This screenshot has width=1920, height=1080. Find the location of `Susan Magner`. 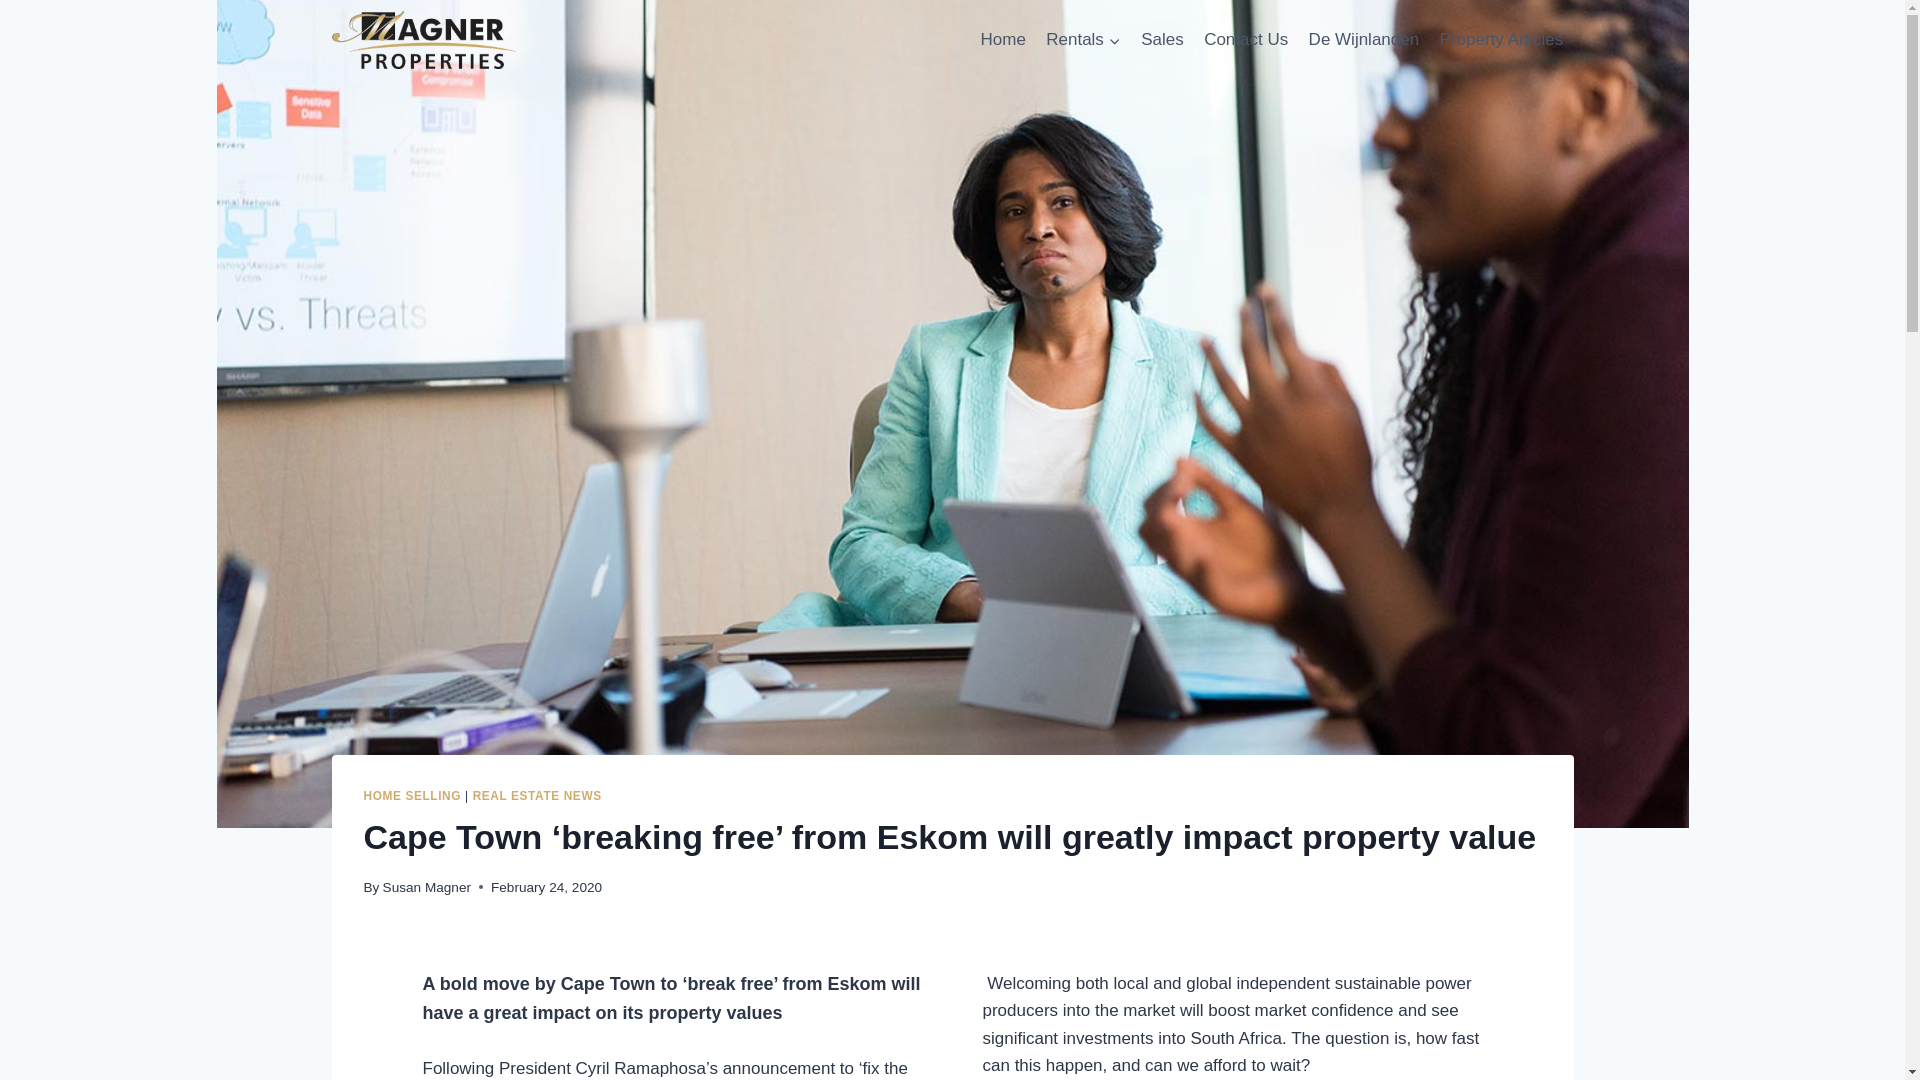

Susan Magner is located at coordinates (426, 888).